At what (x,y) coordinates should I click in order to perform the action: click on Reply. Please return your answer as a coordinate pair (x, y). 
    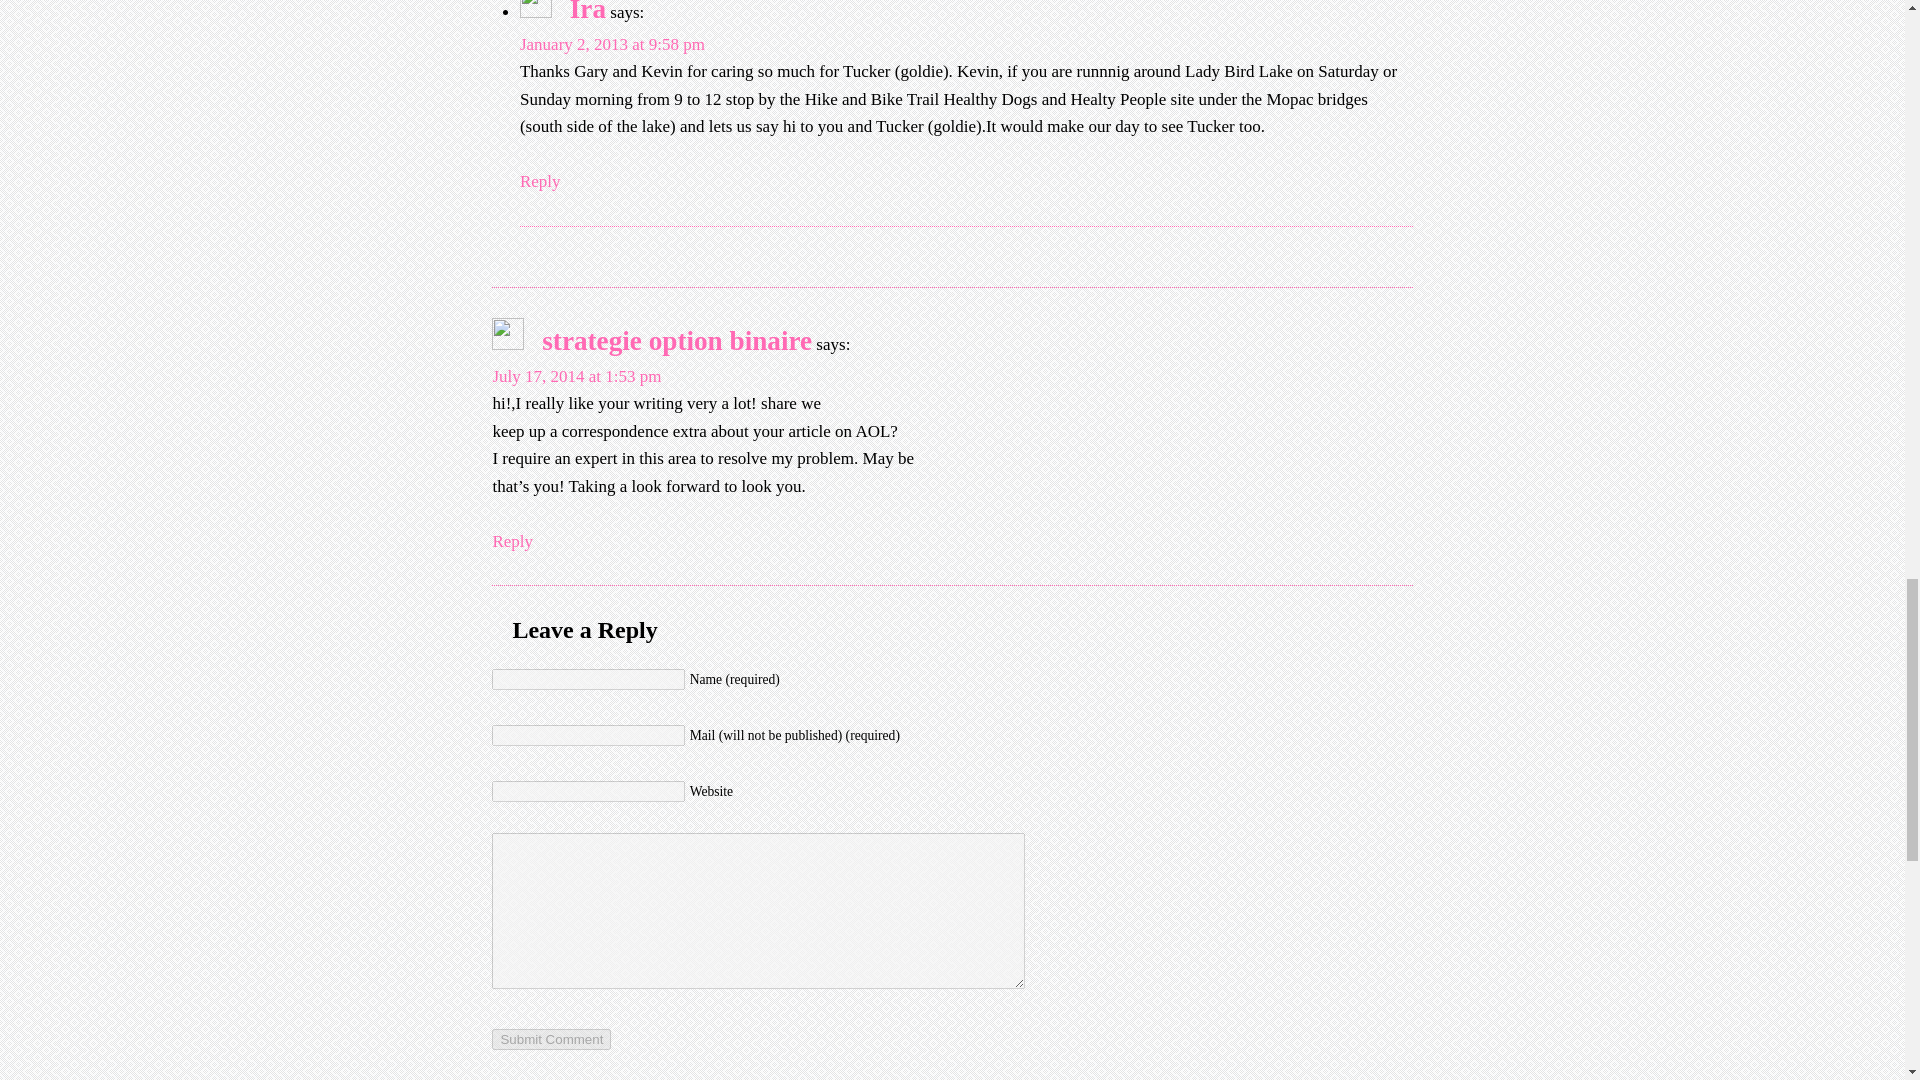
    Looking at the image, I should click on (540, 182).